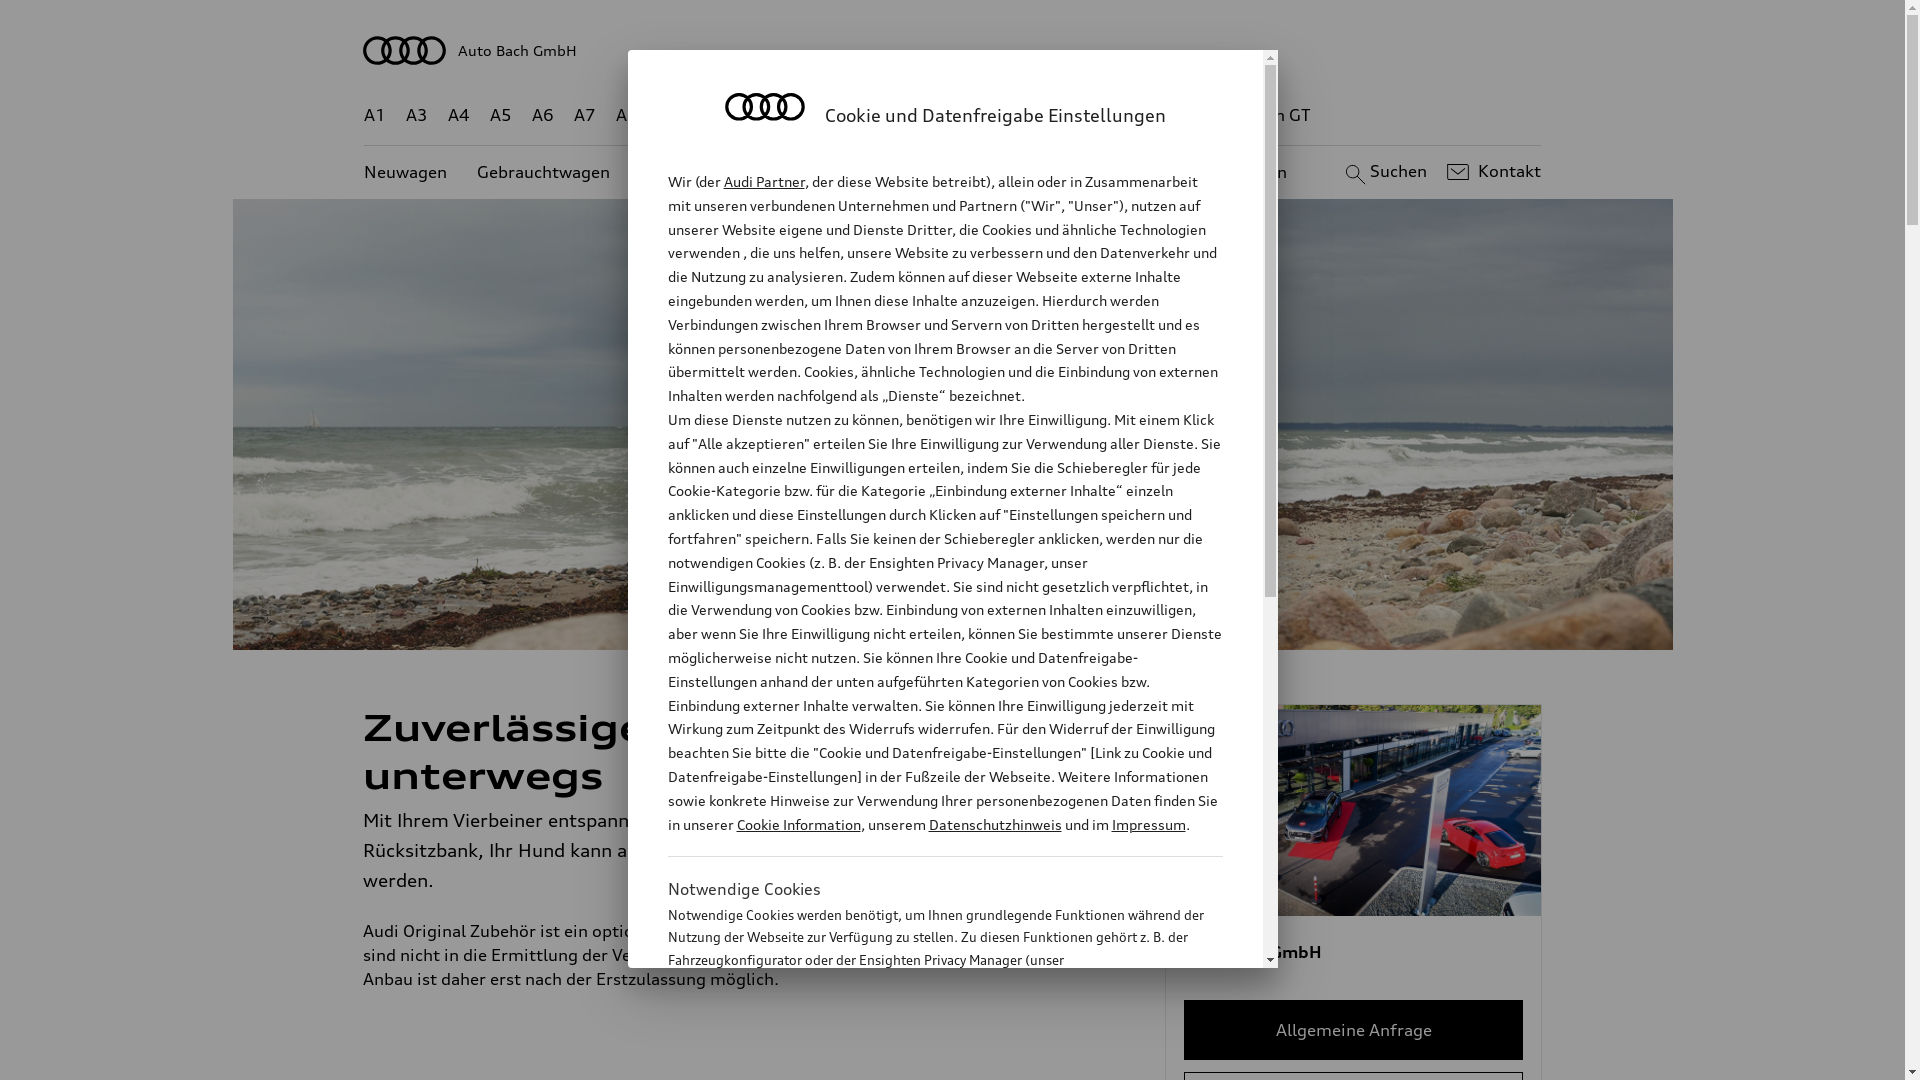 This screenshot has height=1080, width=1920. What do you see at coordinates (375, 116) in the screenshot?
I see `A1` at bounding box center [375, 116].